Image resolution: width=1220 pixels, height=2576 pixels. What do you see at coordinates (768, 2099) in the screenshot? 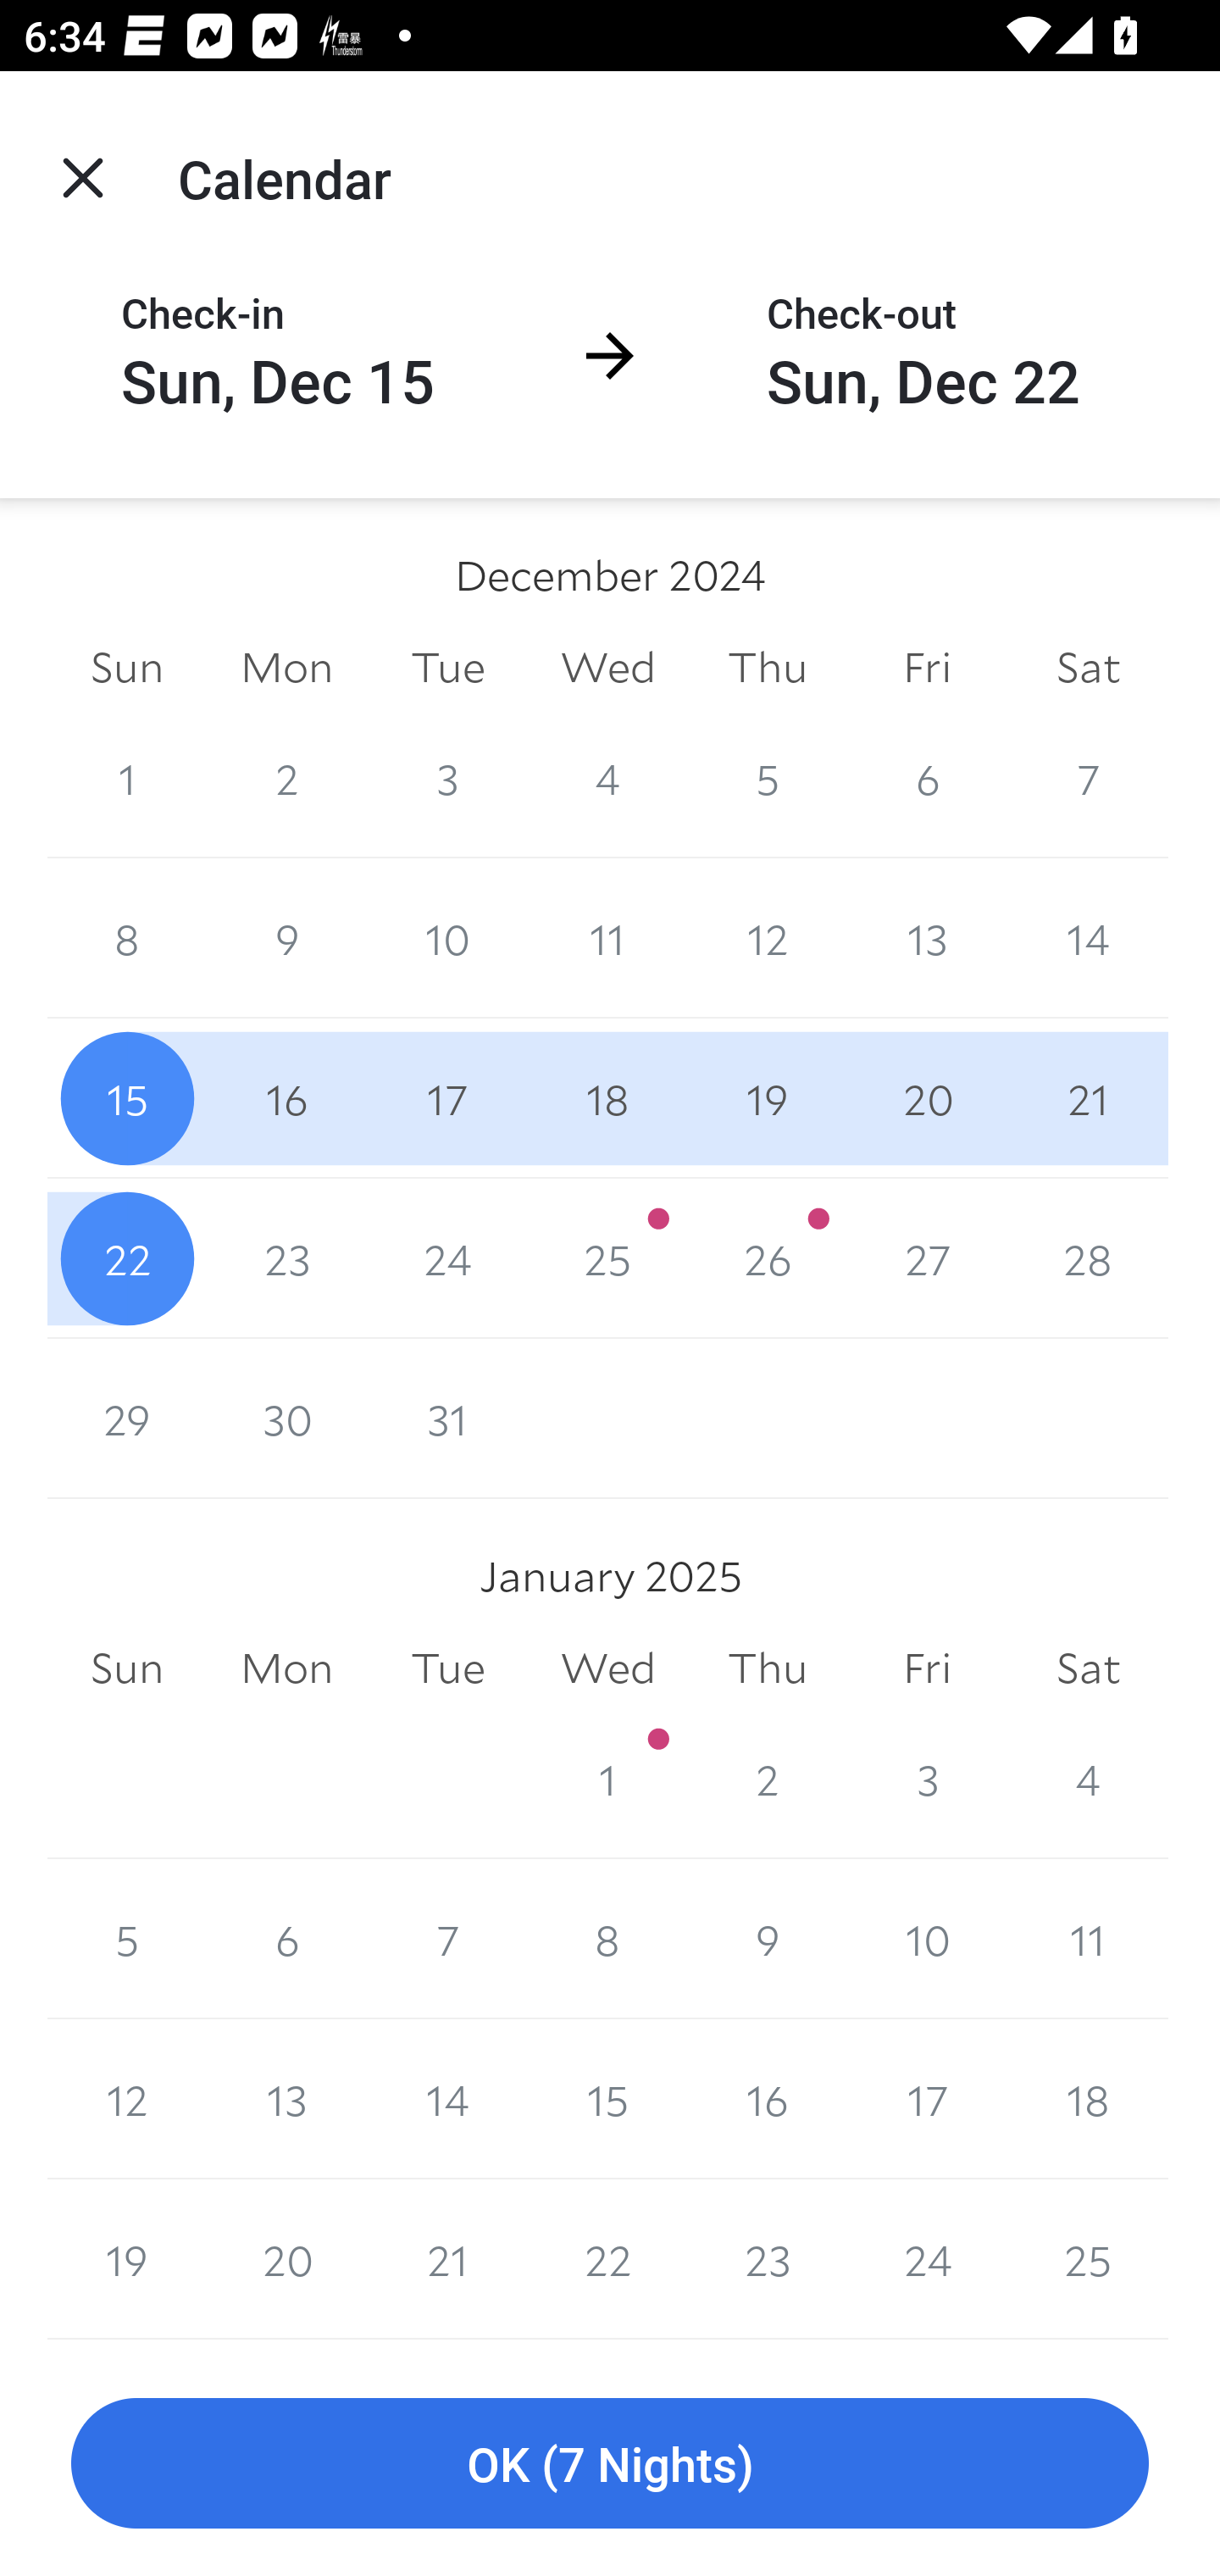
I see `16 16 January 2025` at bounding box center [768, 2099].